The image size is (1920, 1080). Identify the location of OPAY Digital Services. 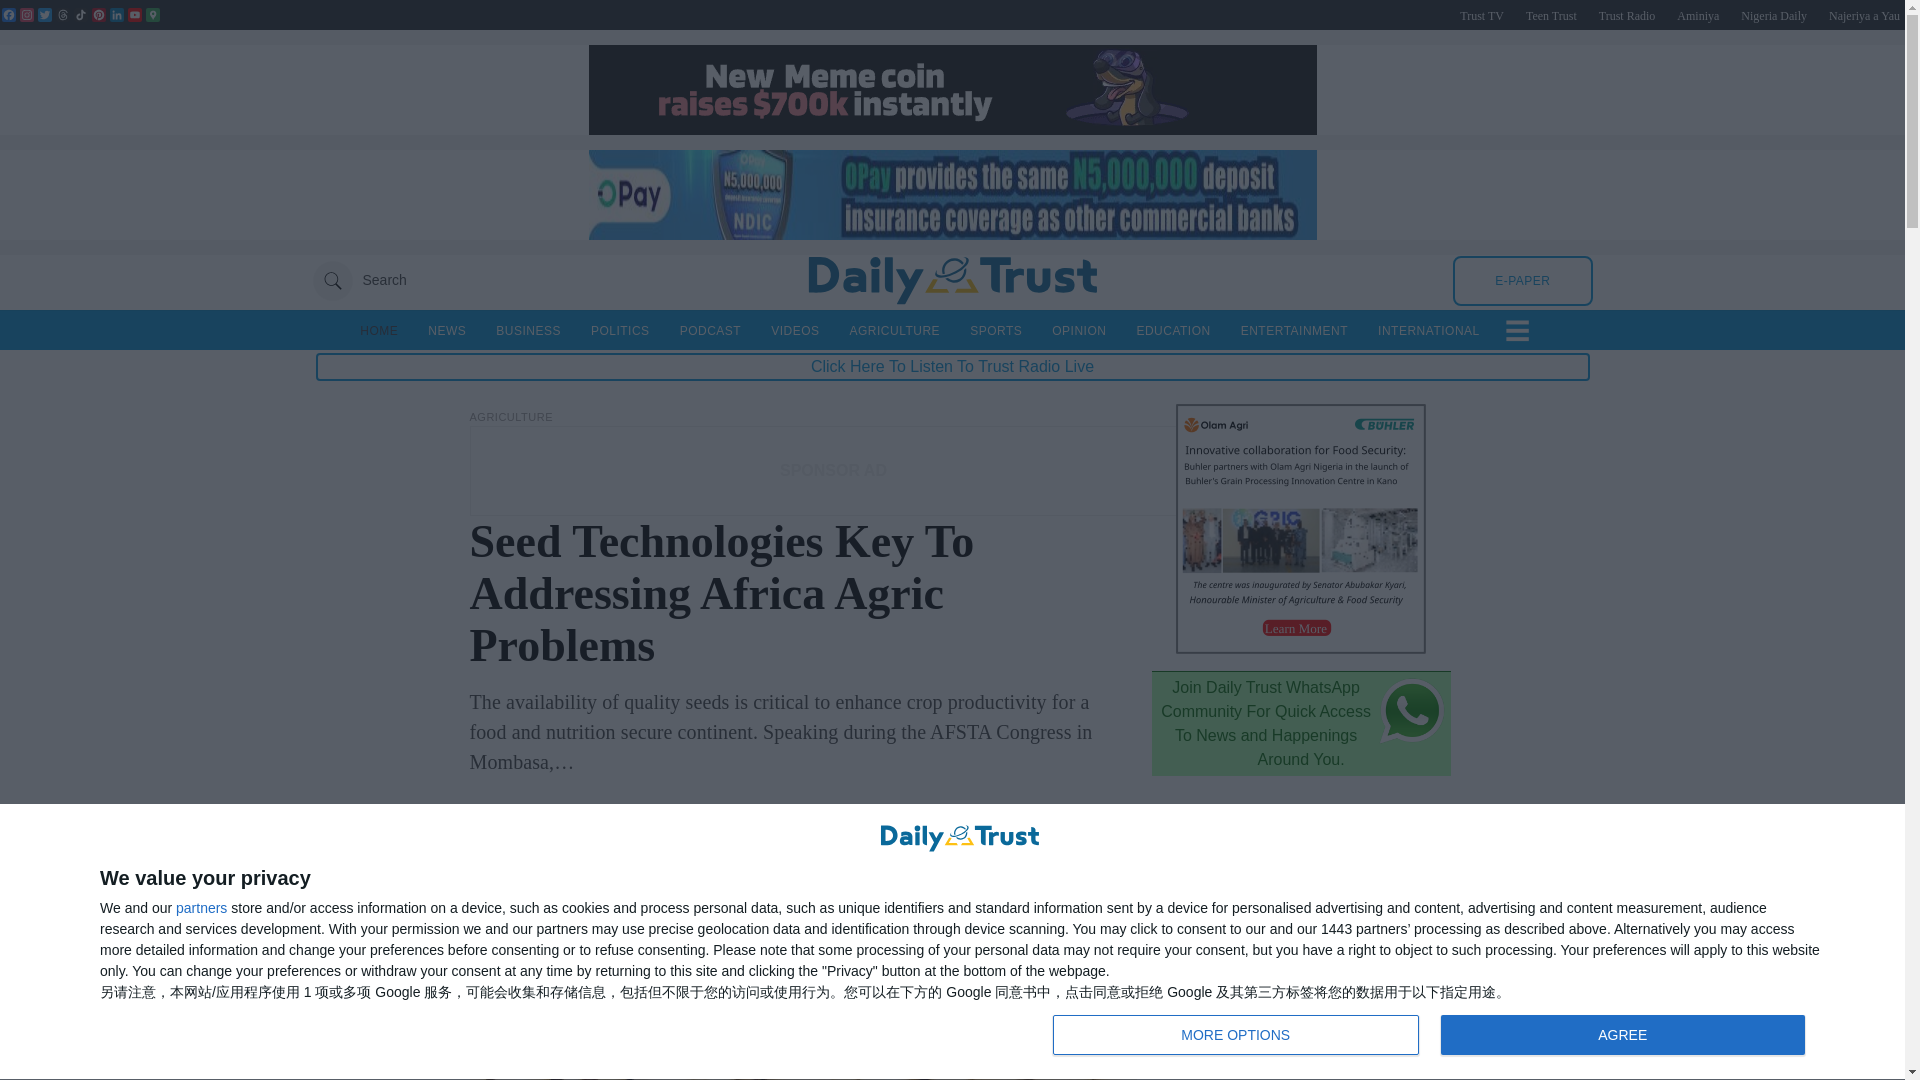
(62, 14).